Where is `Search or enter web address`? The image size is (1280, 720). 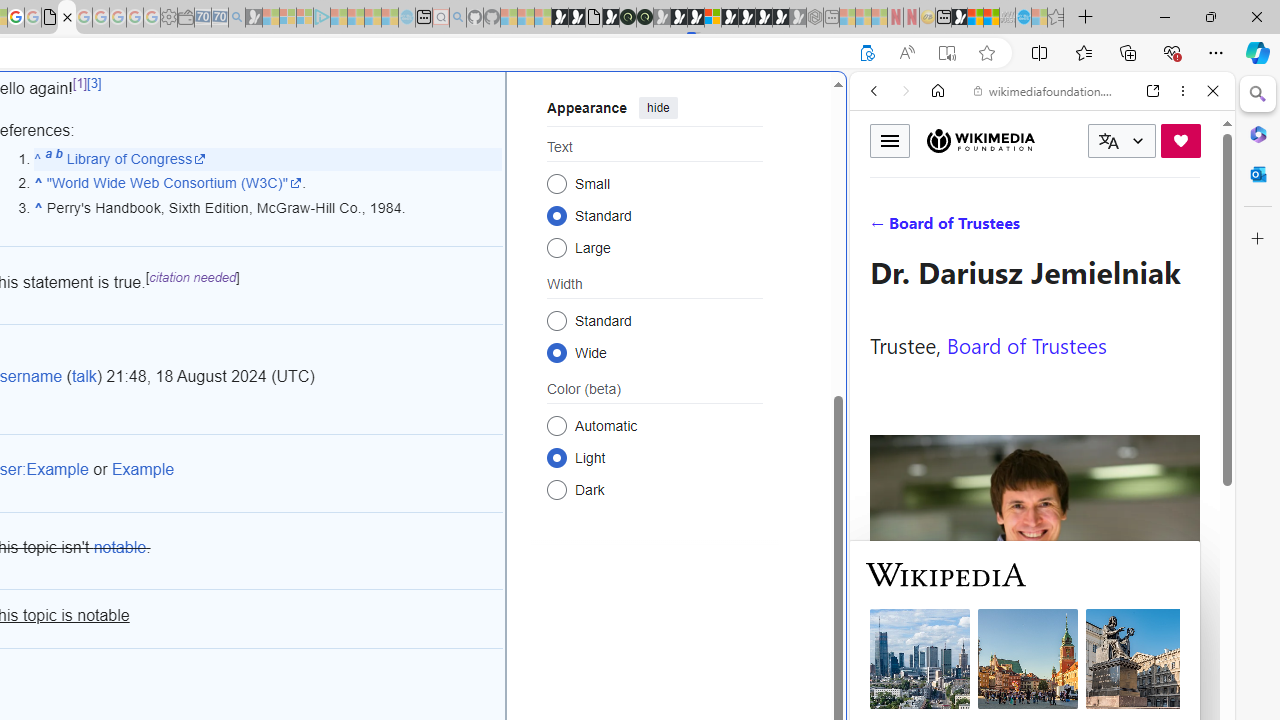
Search or enter web address is located at coordinates (344, 192).